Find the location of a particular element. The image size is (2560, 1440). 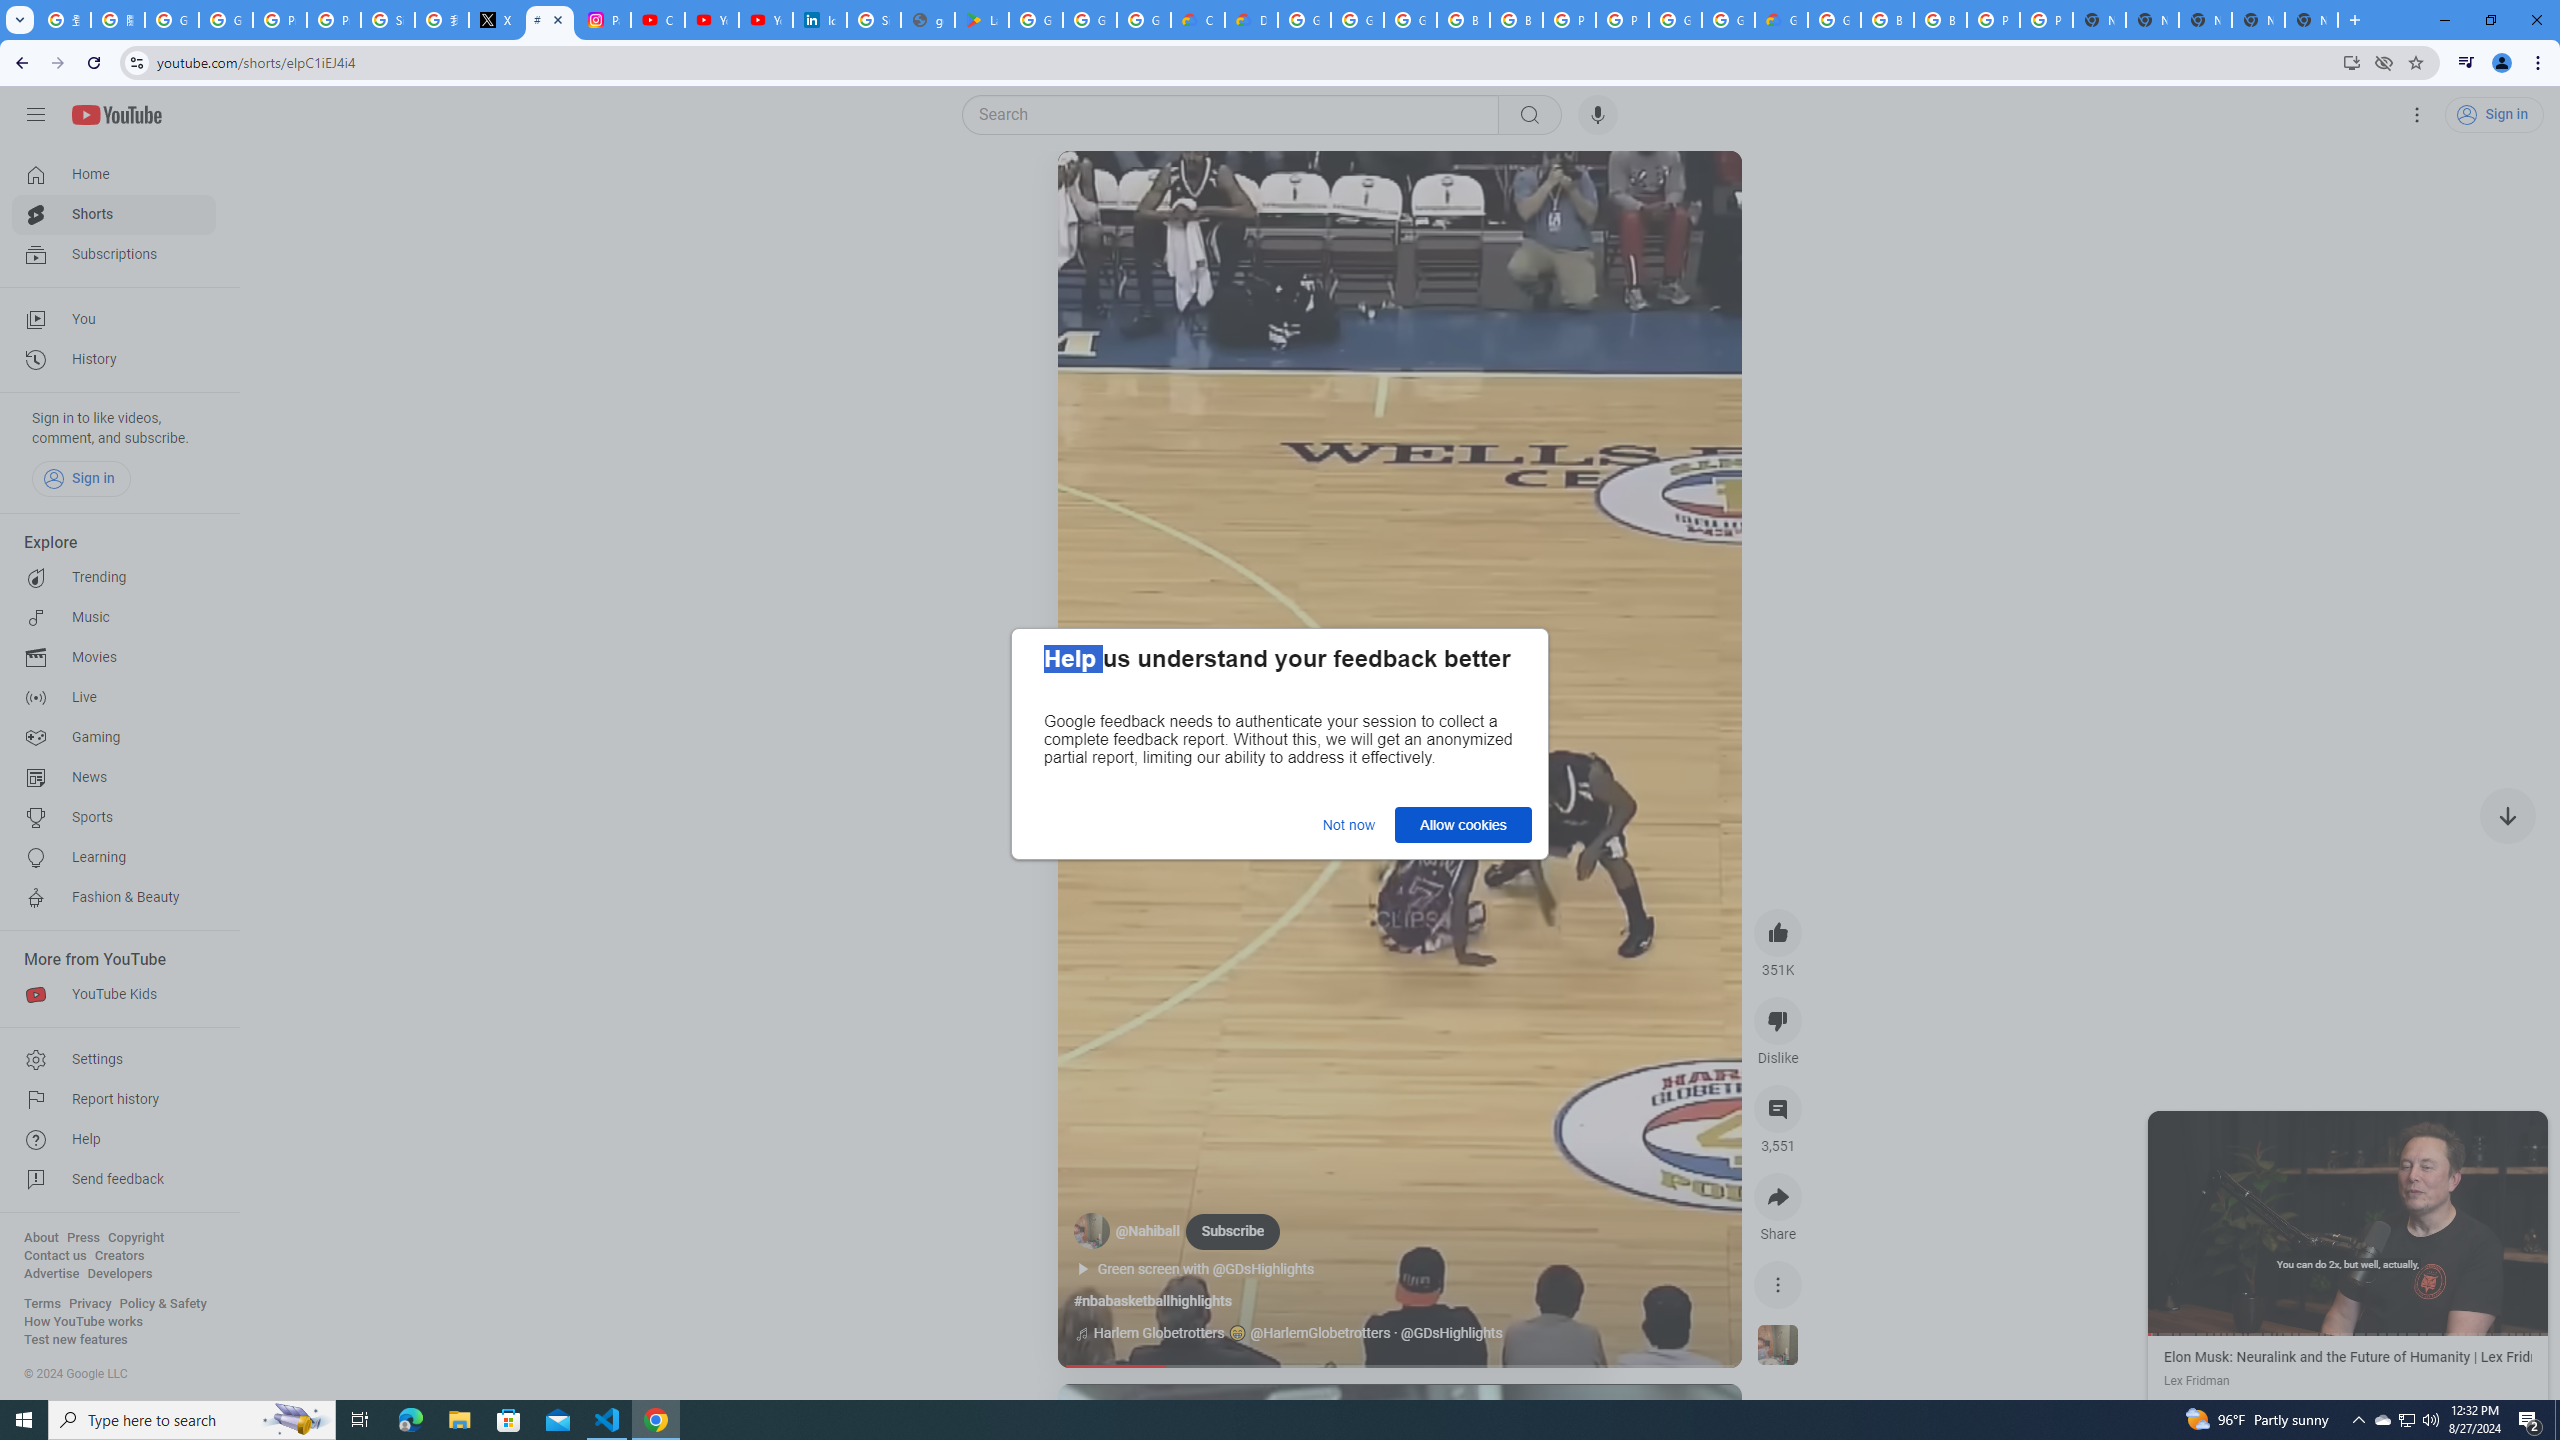

Subscriptions is located at coordinates (114, 254).